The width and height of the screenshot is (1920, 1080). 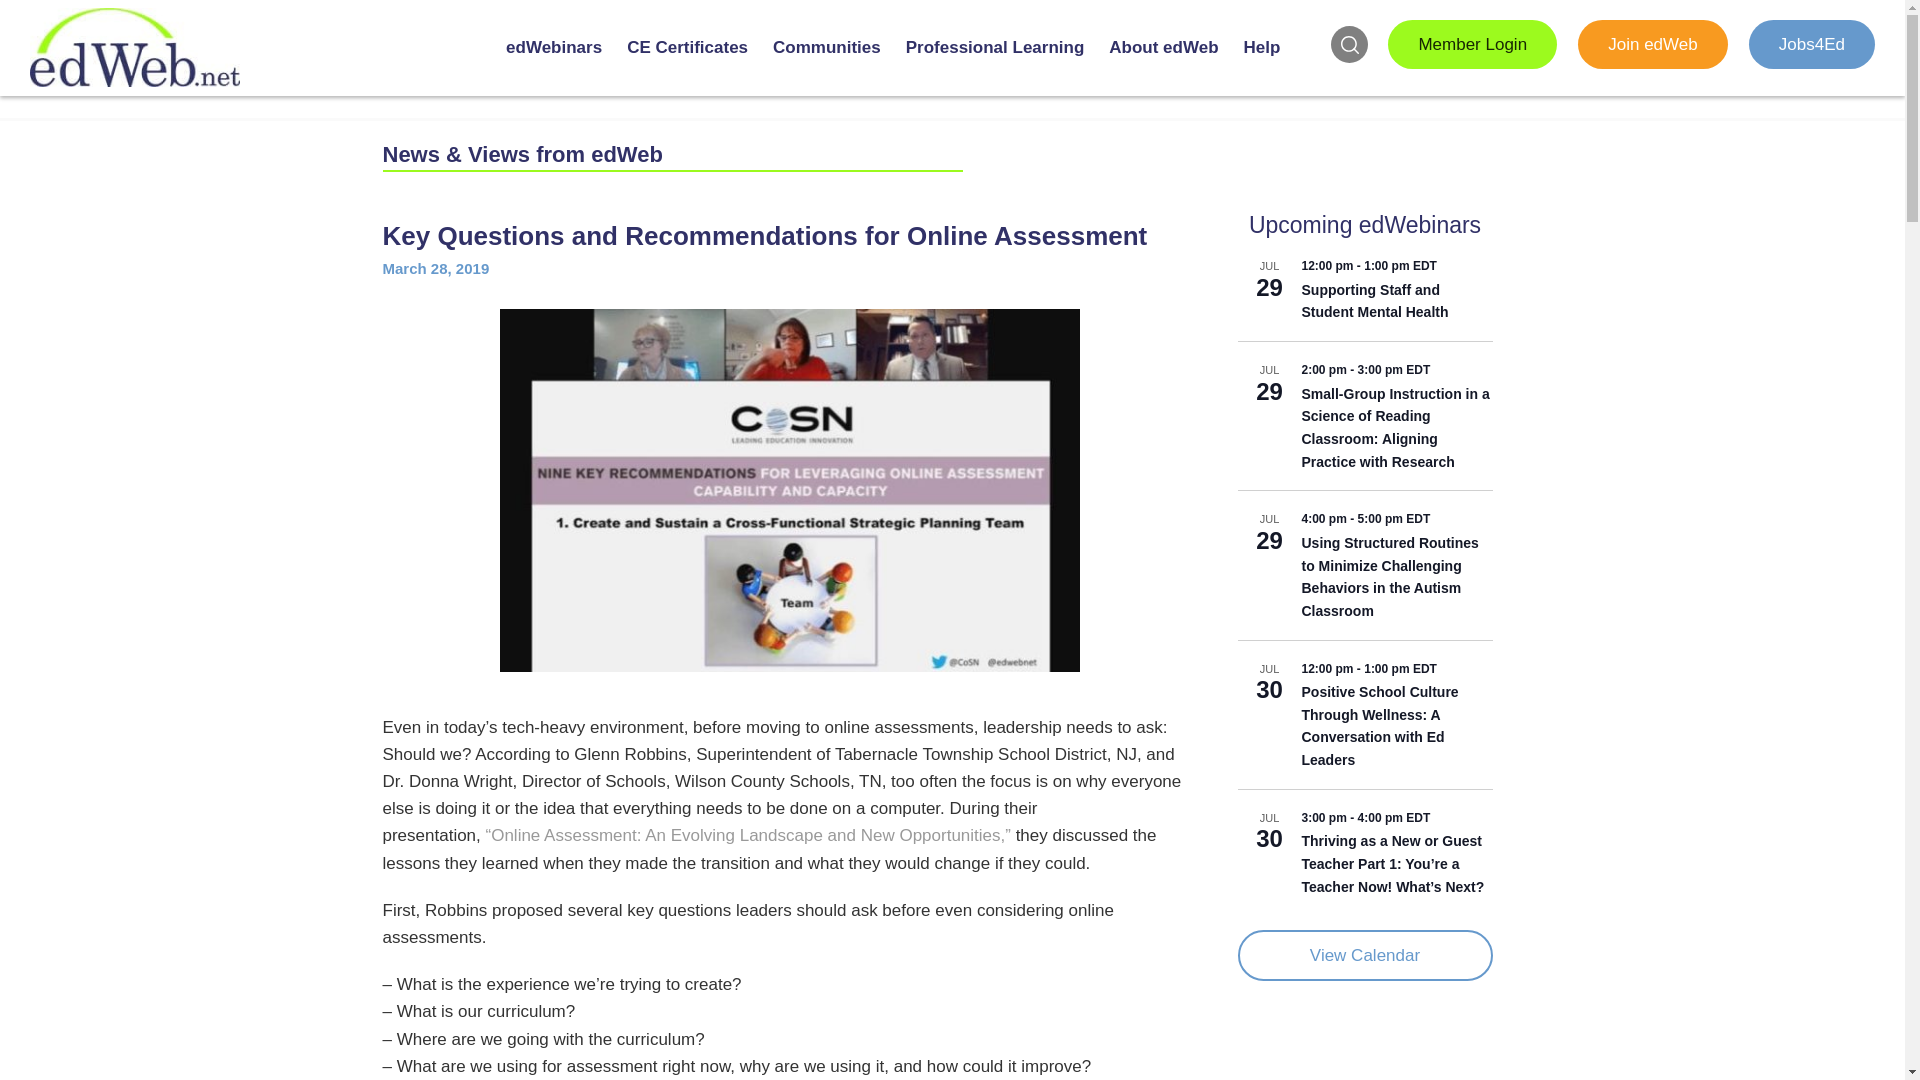 I want to click on CE Certificates, so click(x=687, y=65).